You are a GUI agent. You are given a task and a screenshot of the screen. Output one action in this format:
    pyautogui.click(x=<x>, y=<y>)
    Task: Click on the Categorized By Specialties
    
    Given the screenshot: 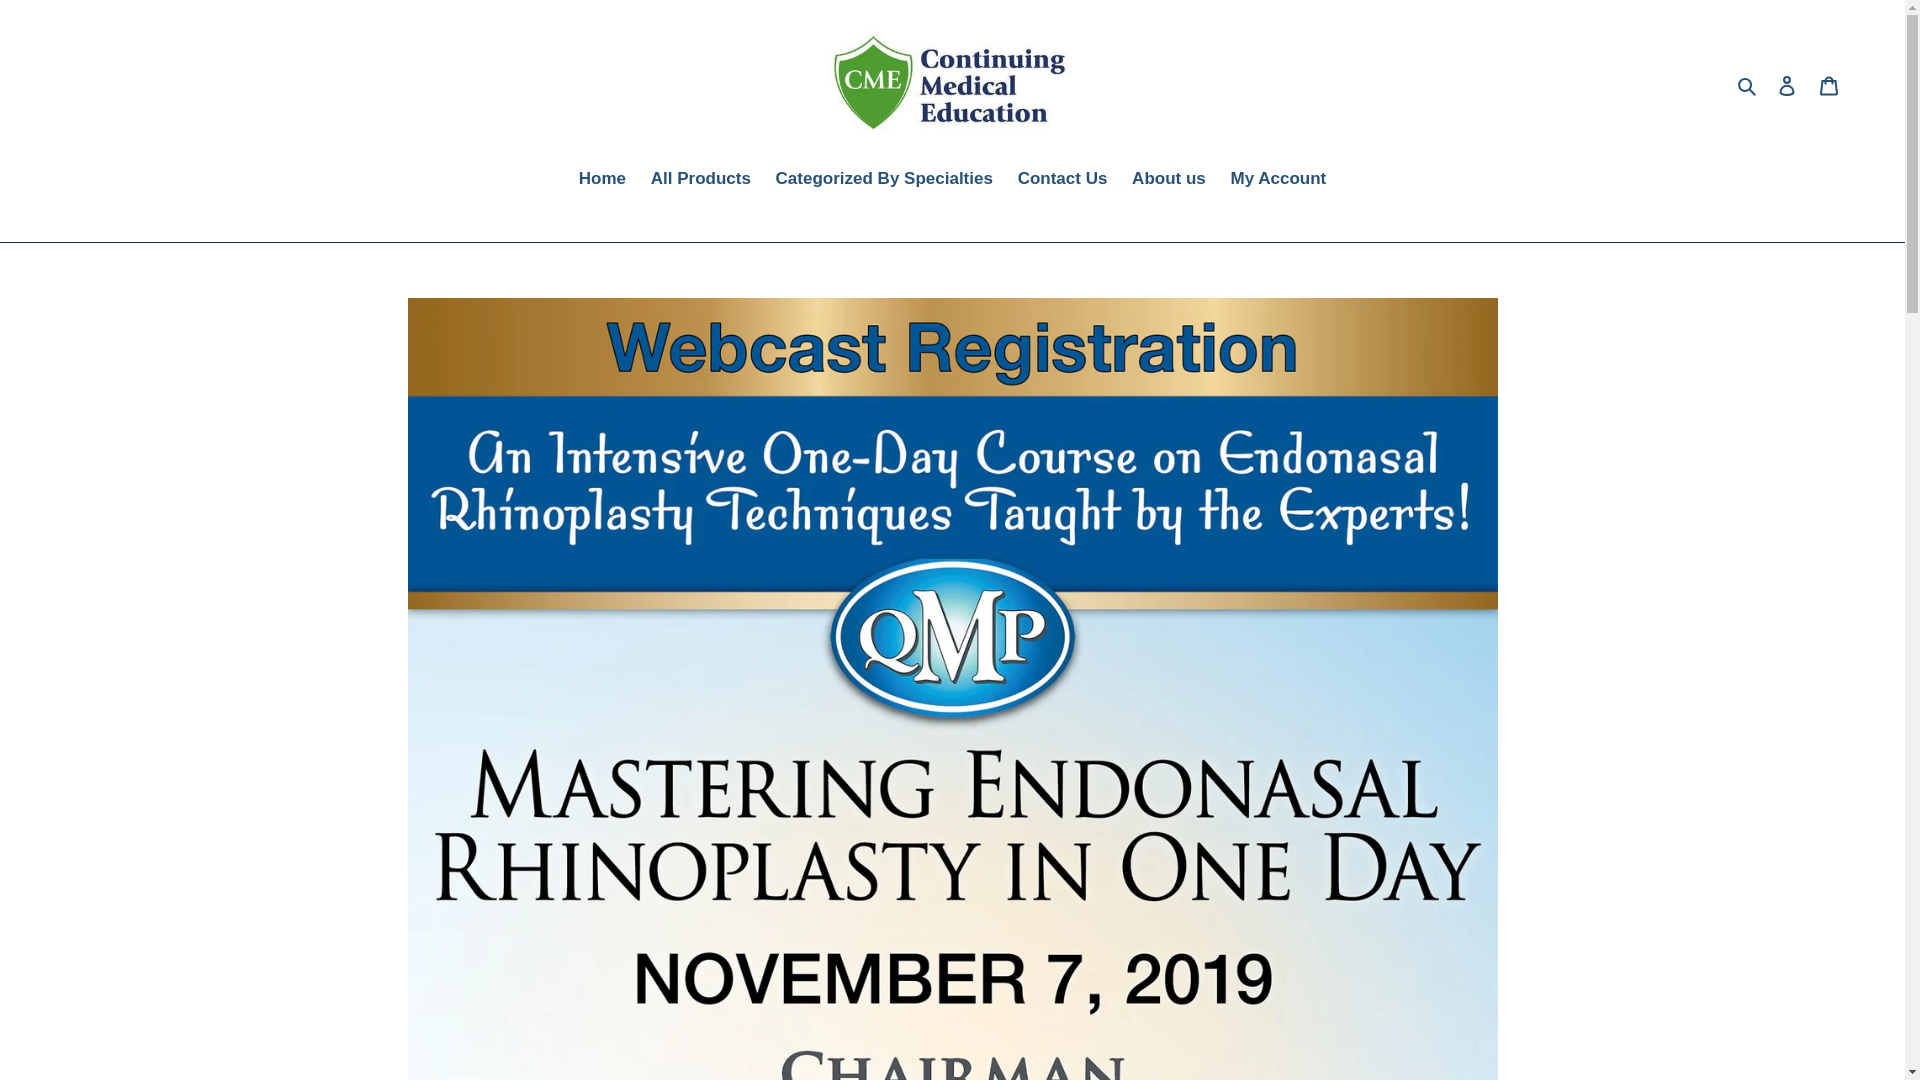 What is the action you would take?
    pyautogui.click(x=884, y=180)
    